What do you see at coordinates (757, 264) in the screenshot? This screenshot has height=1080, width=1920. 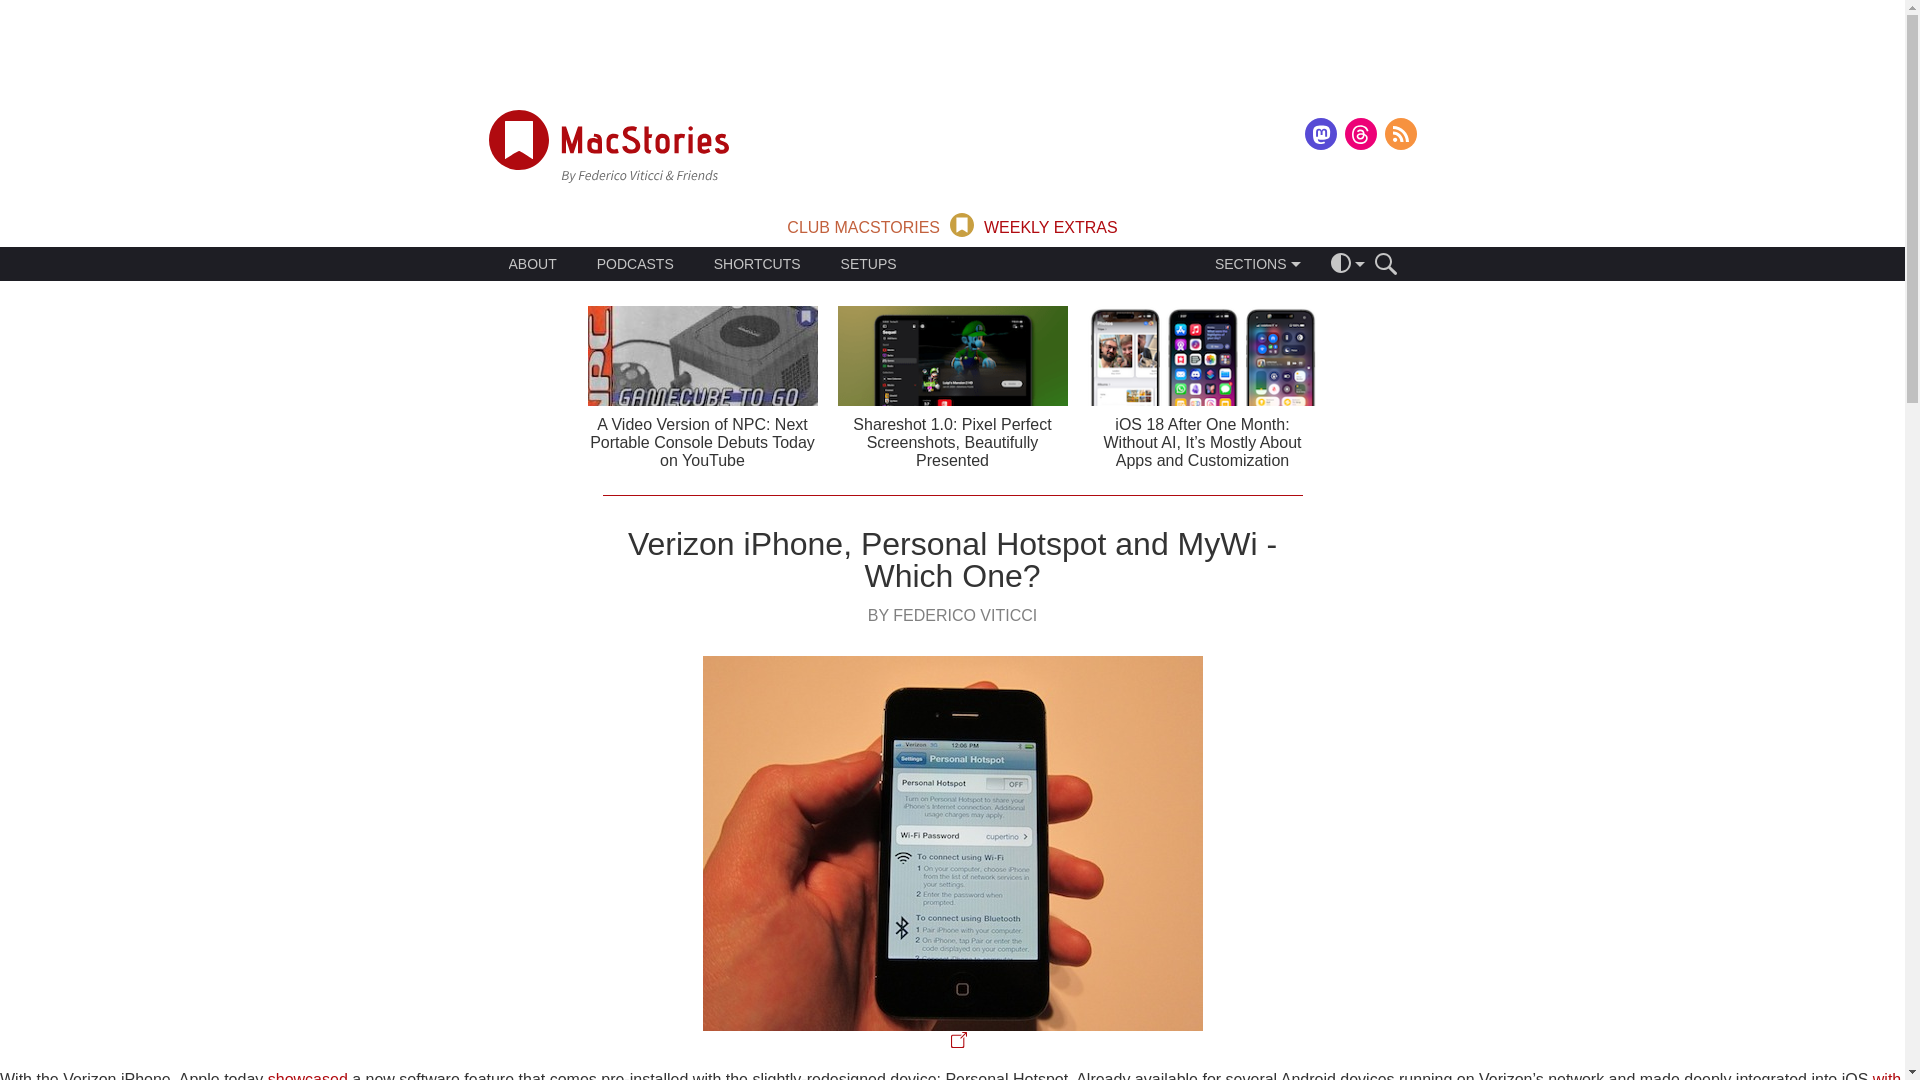 I see `SHORTCUTS` at bounding box center [757, 264].